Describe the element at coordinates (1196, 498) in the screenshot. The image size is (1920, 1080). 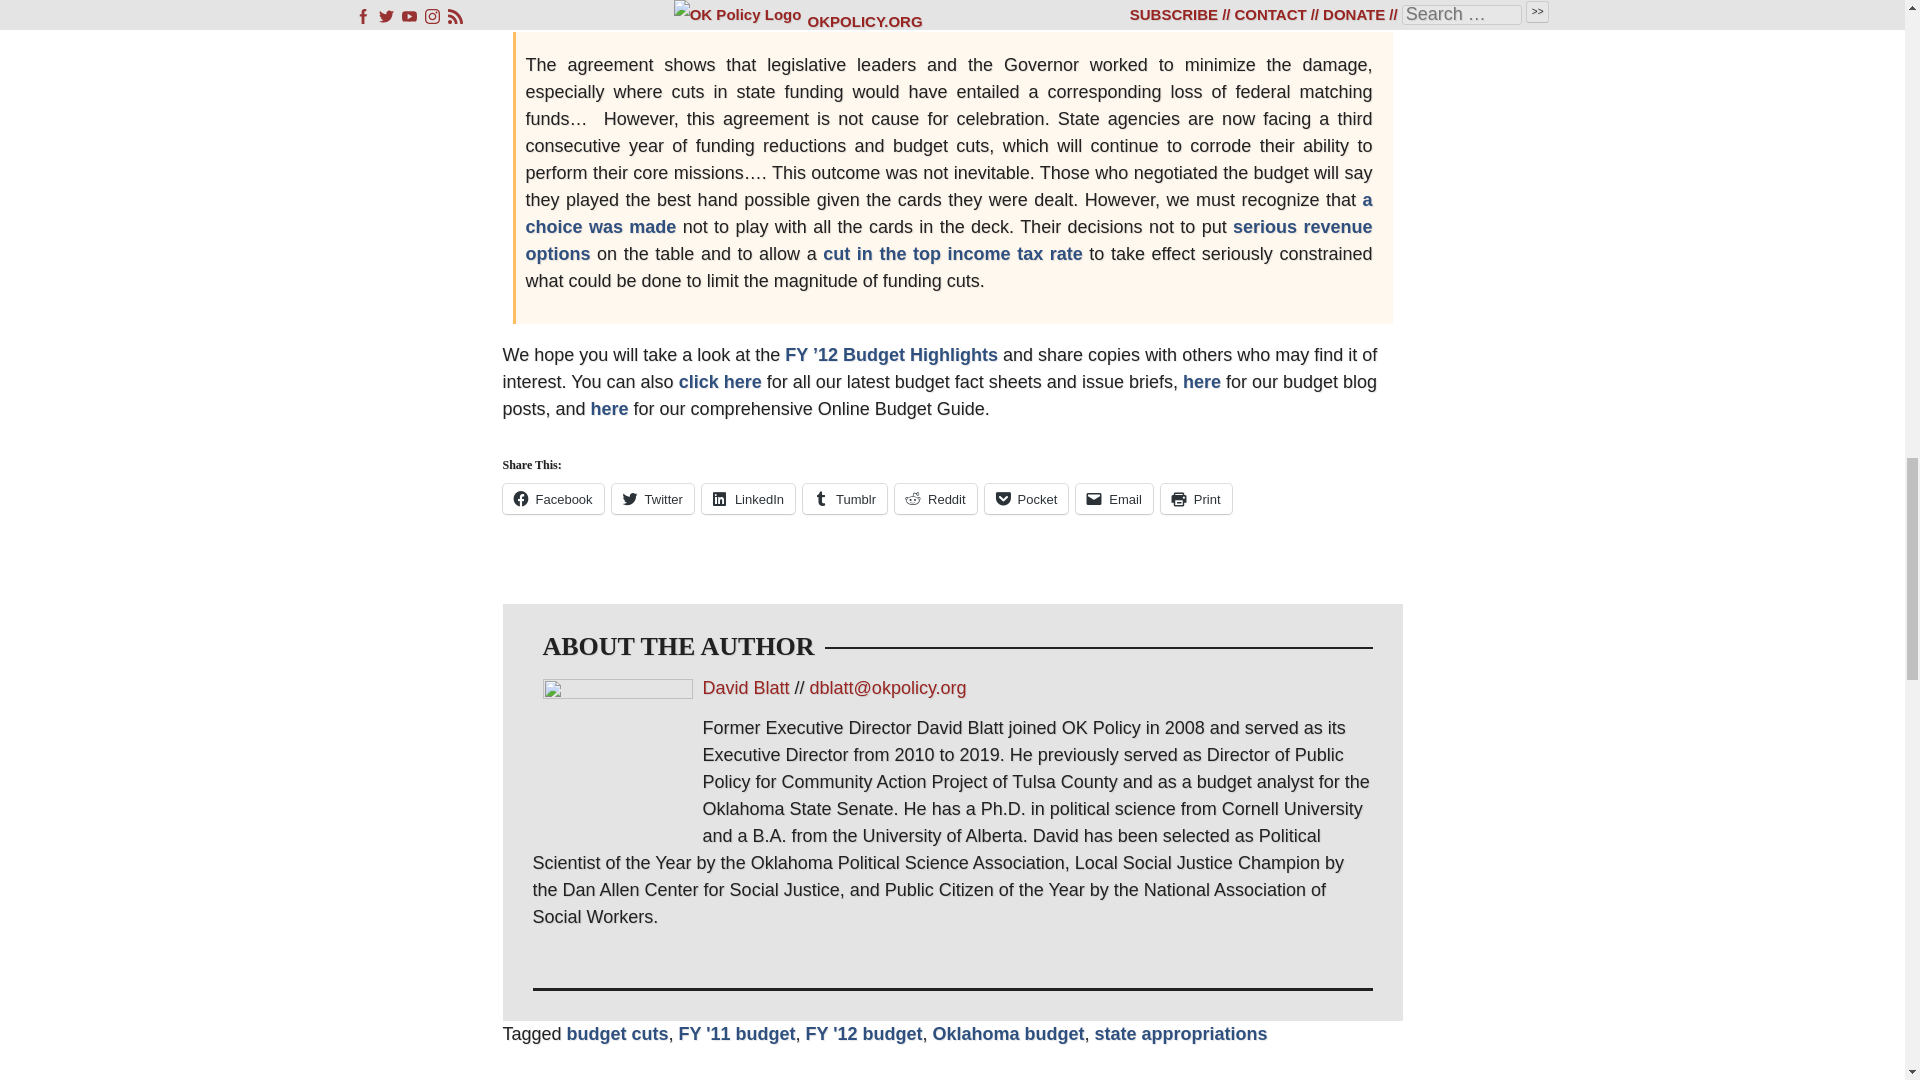
I see `Click to print` at that location.